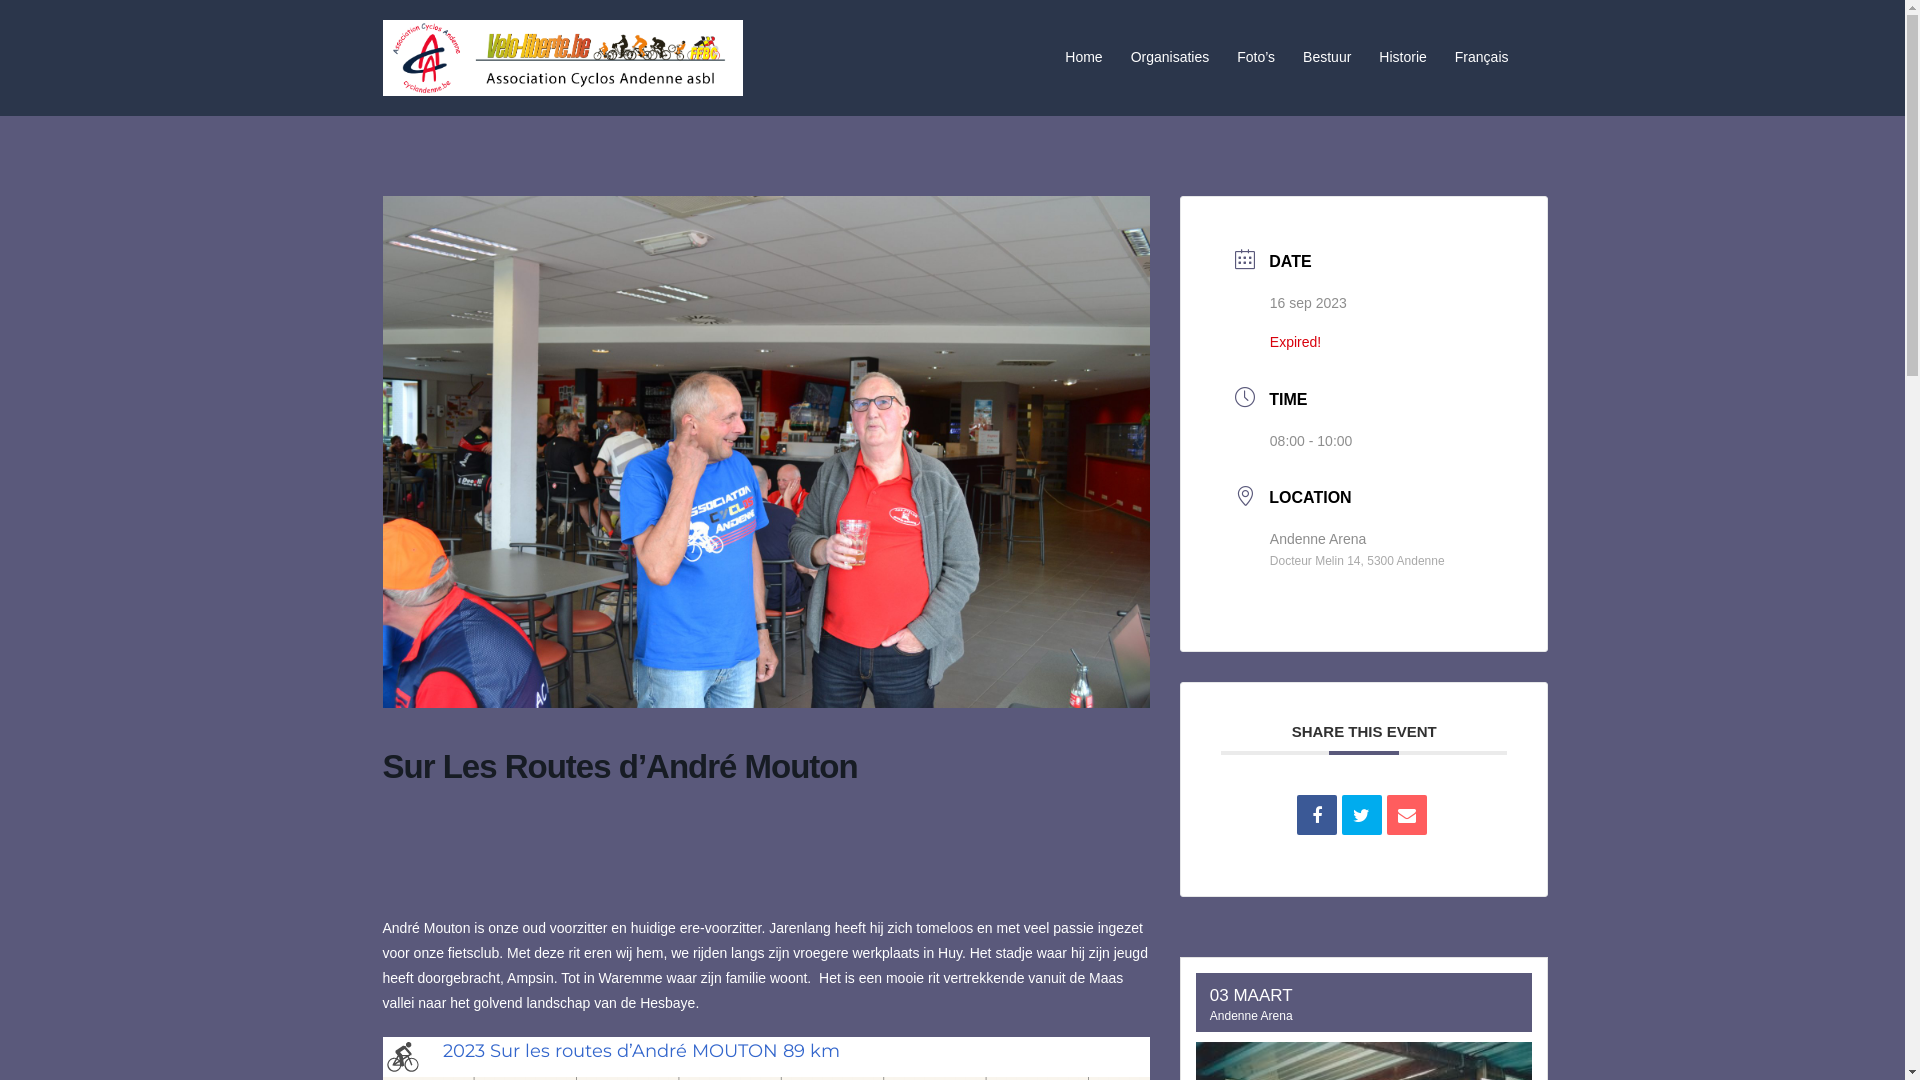  Describe the element at coordinates (1084, 58) in the screenshot. I see `Home` at that location.